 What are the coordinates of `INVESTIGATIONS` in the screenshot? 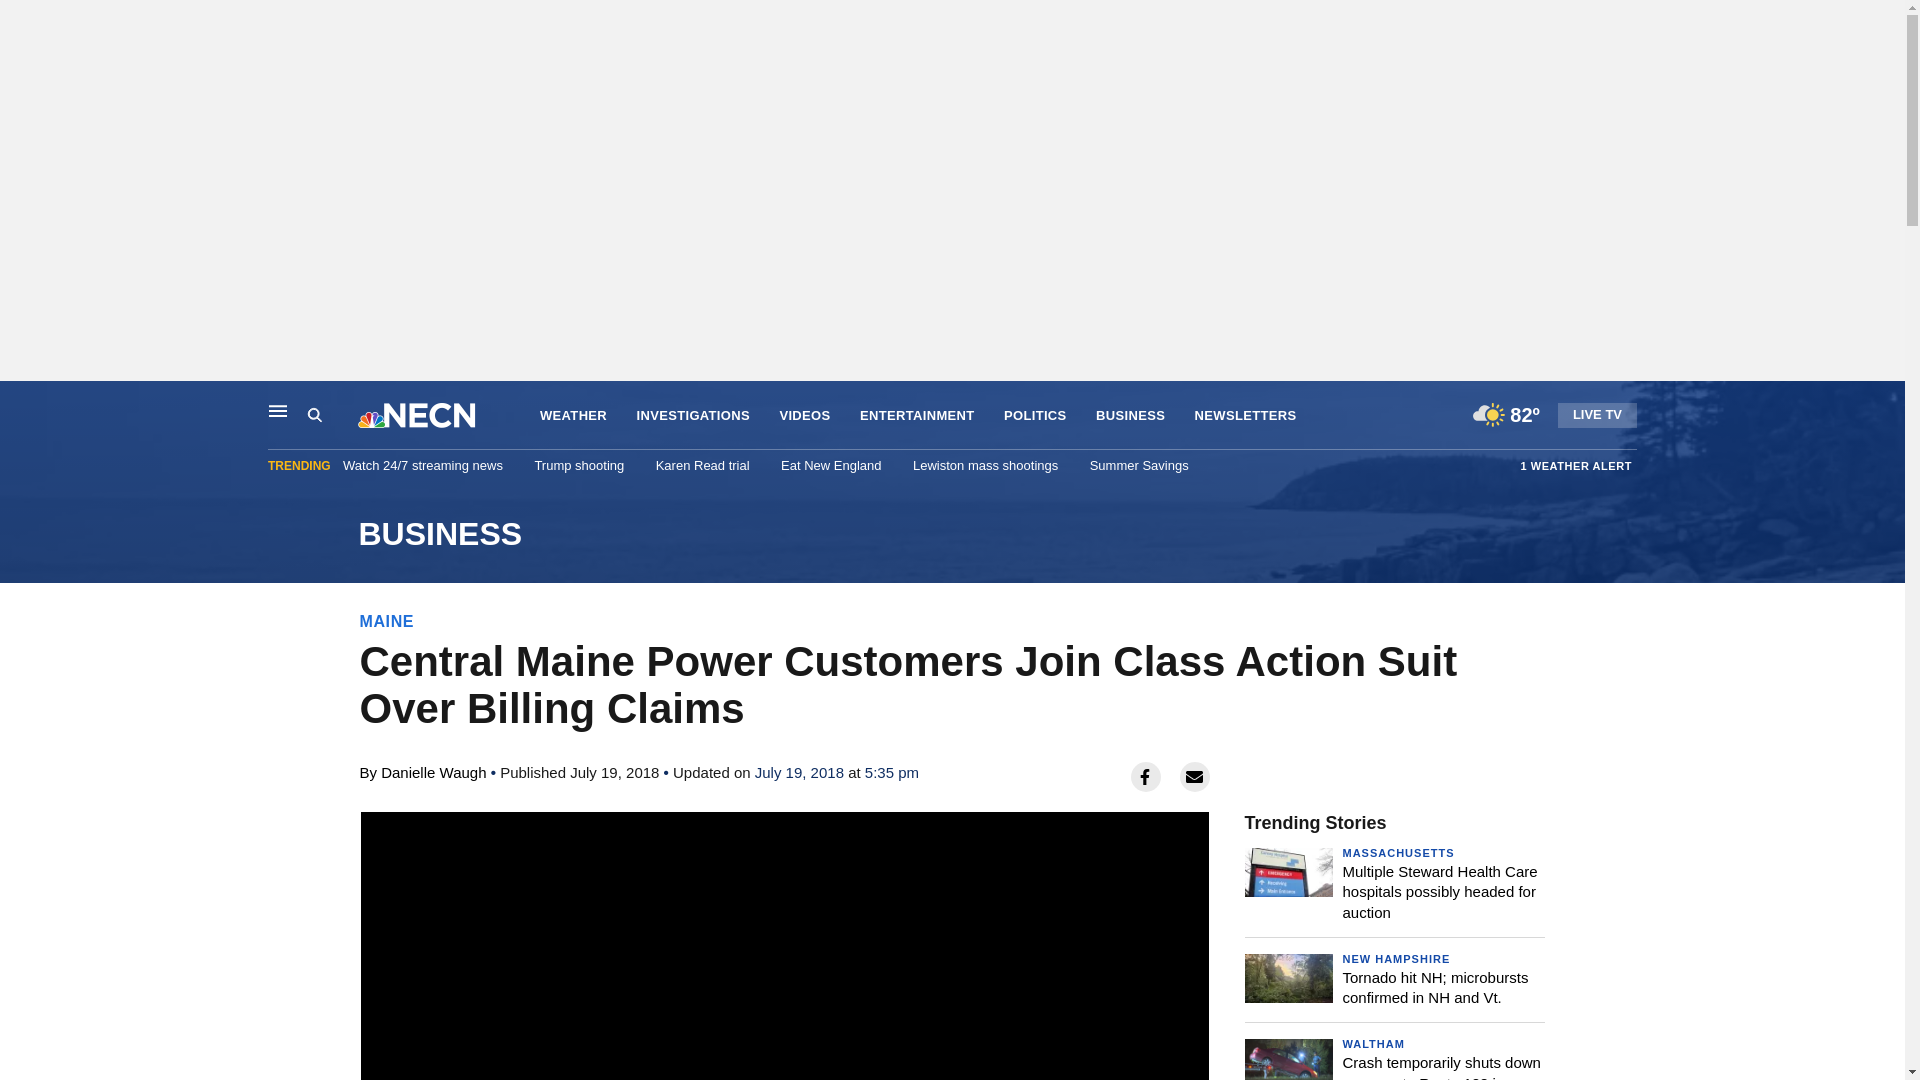 It's located at (694, 416).